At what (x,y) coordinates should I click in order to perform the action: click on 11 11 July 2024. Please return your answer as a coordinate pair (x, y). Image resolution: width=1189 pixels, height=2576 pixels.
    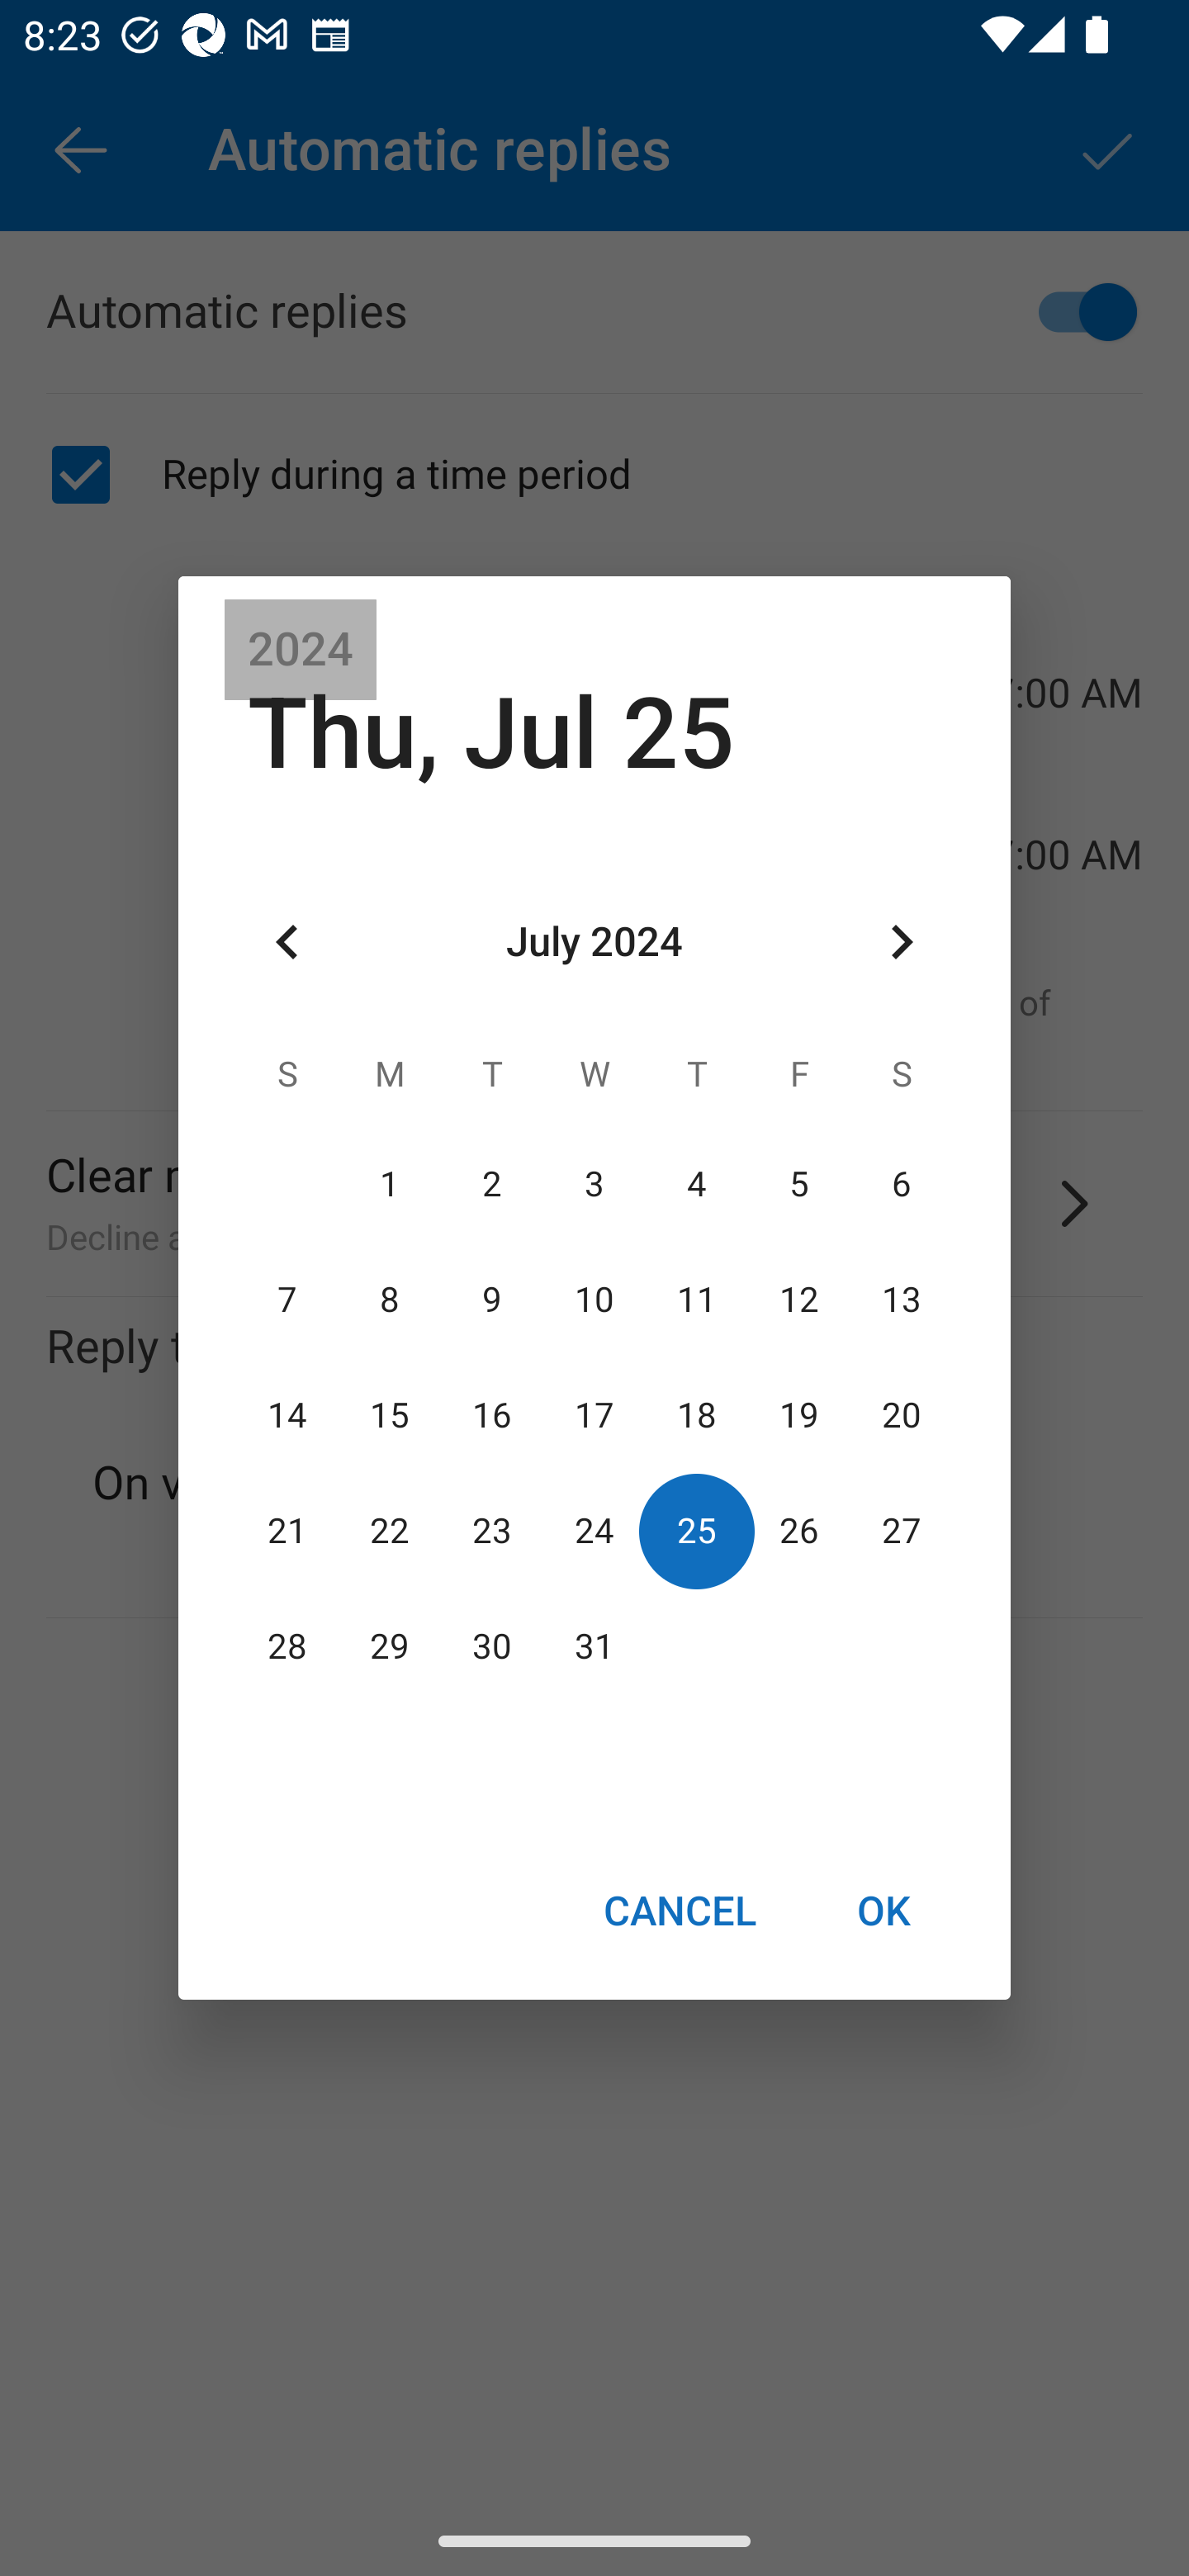
    Looking at the image, I should click on (696, 1300).